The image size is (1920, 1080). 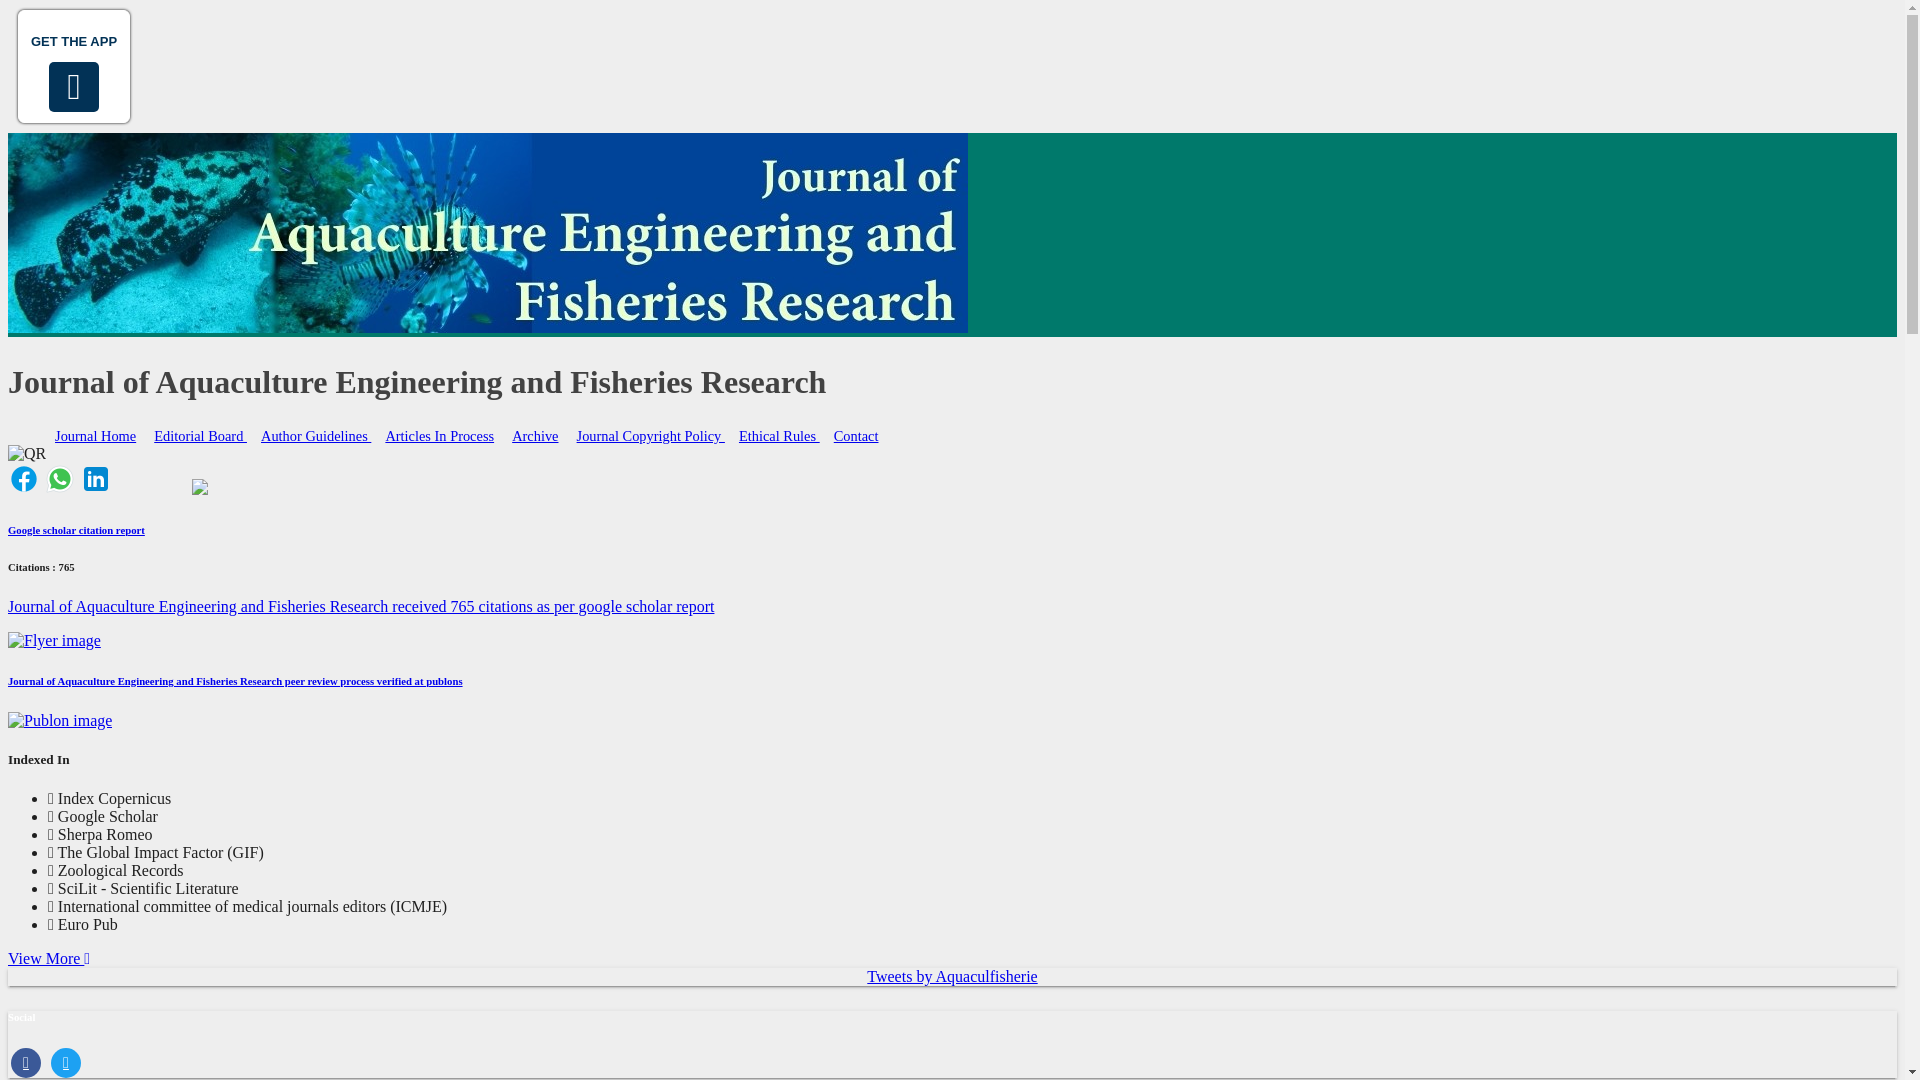 I want to click on View More, so click(x=48, y=958).